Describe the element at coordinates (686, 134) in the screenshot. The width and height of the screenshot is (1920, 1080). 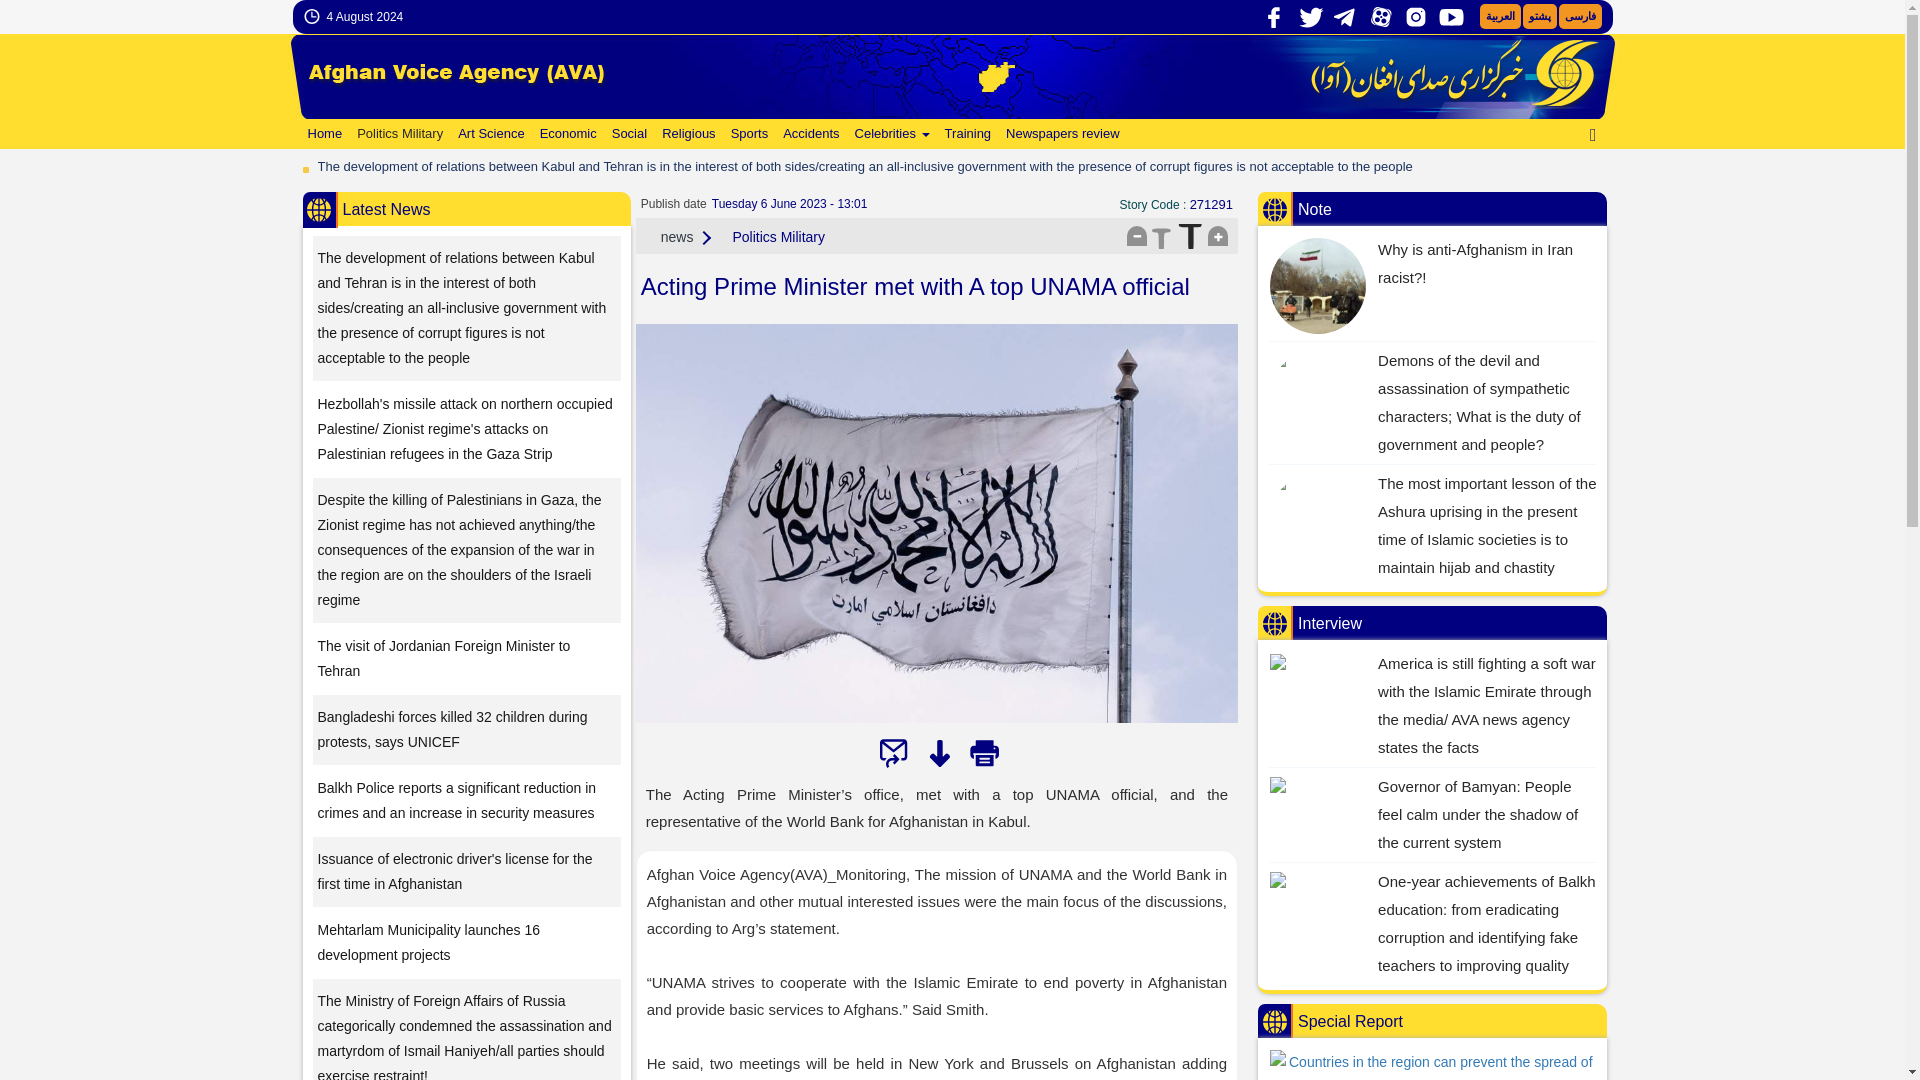
I see `Religious` at that location.